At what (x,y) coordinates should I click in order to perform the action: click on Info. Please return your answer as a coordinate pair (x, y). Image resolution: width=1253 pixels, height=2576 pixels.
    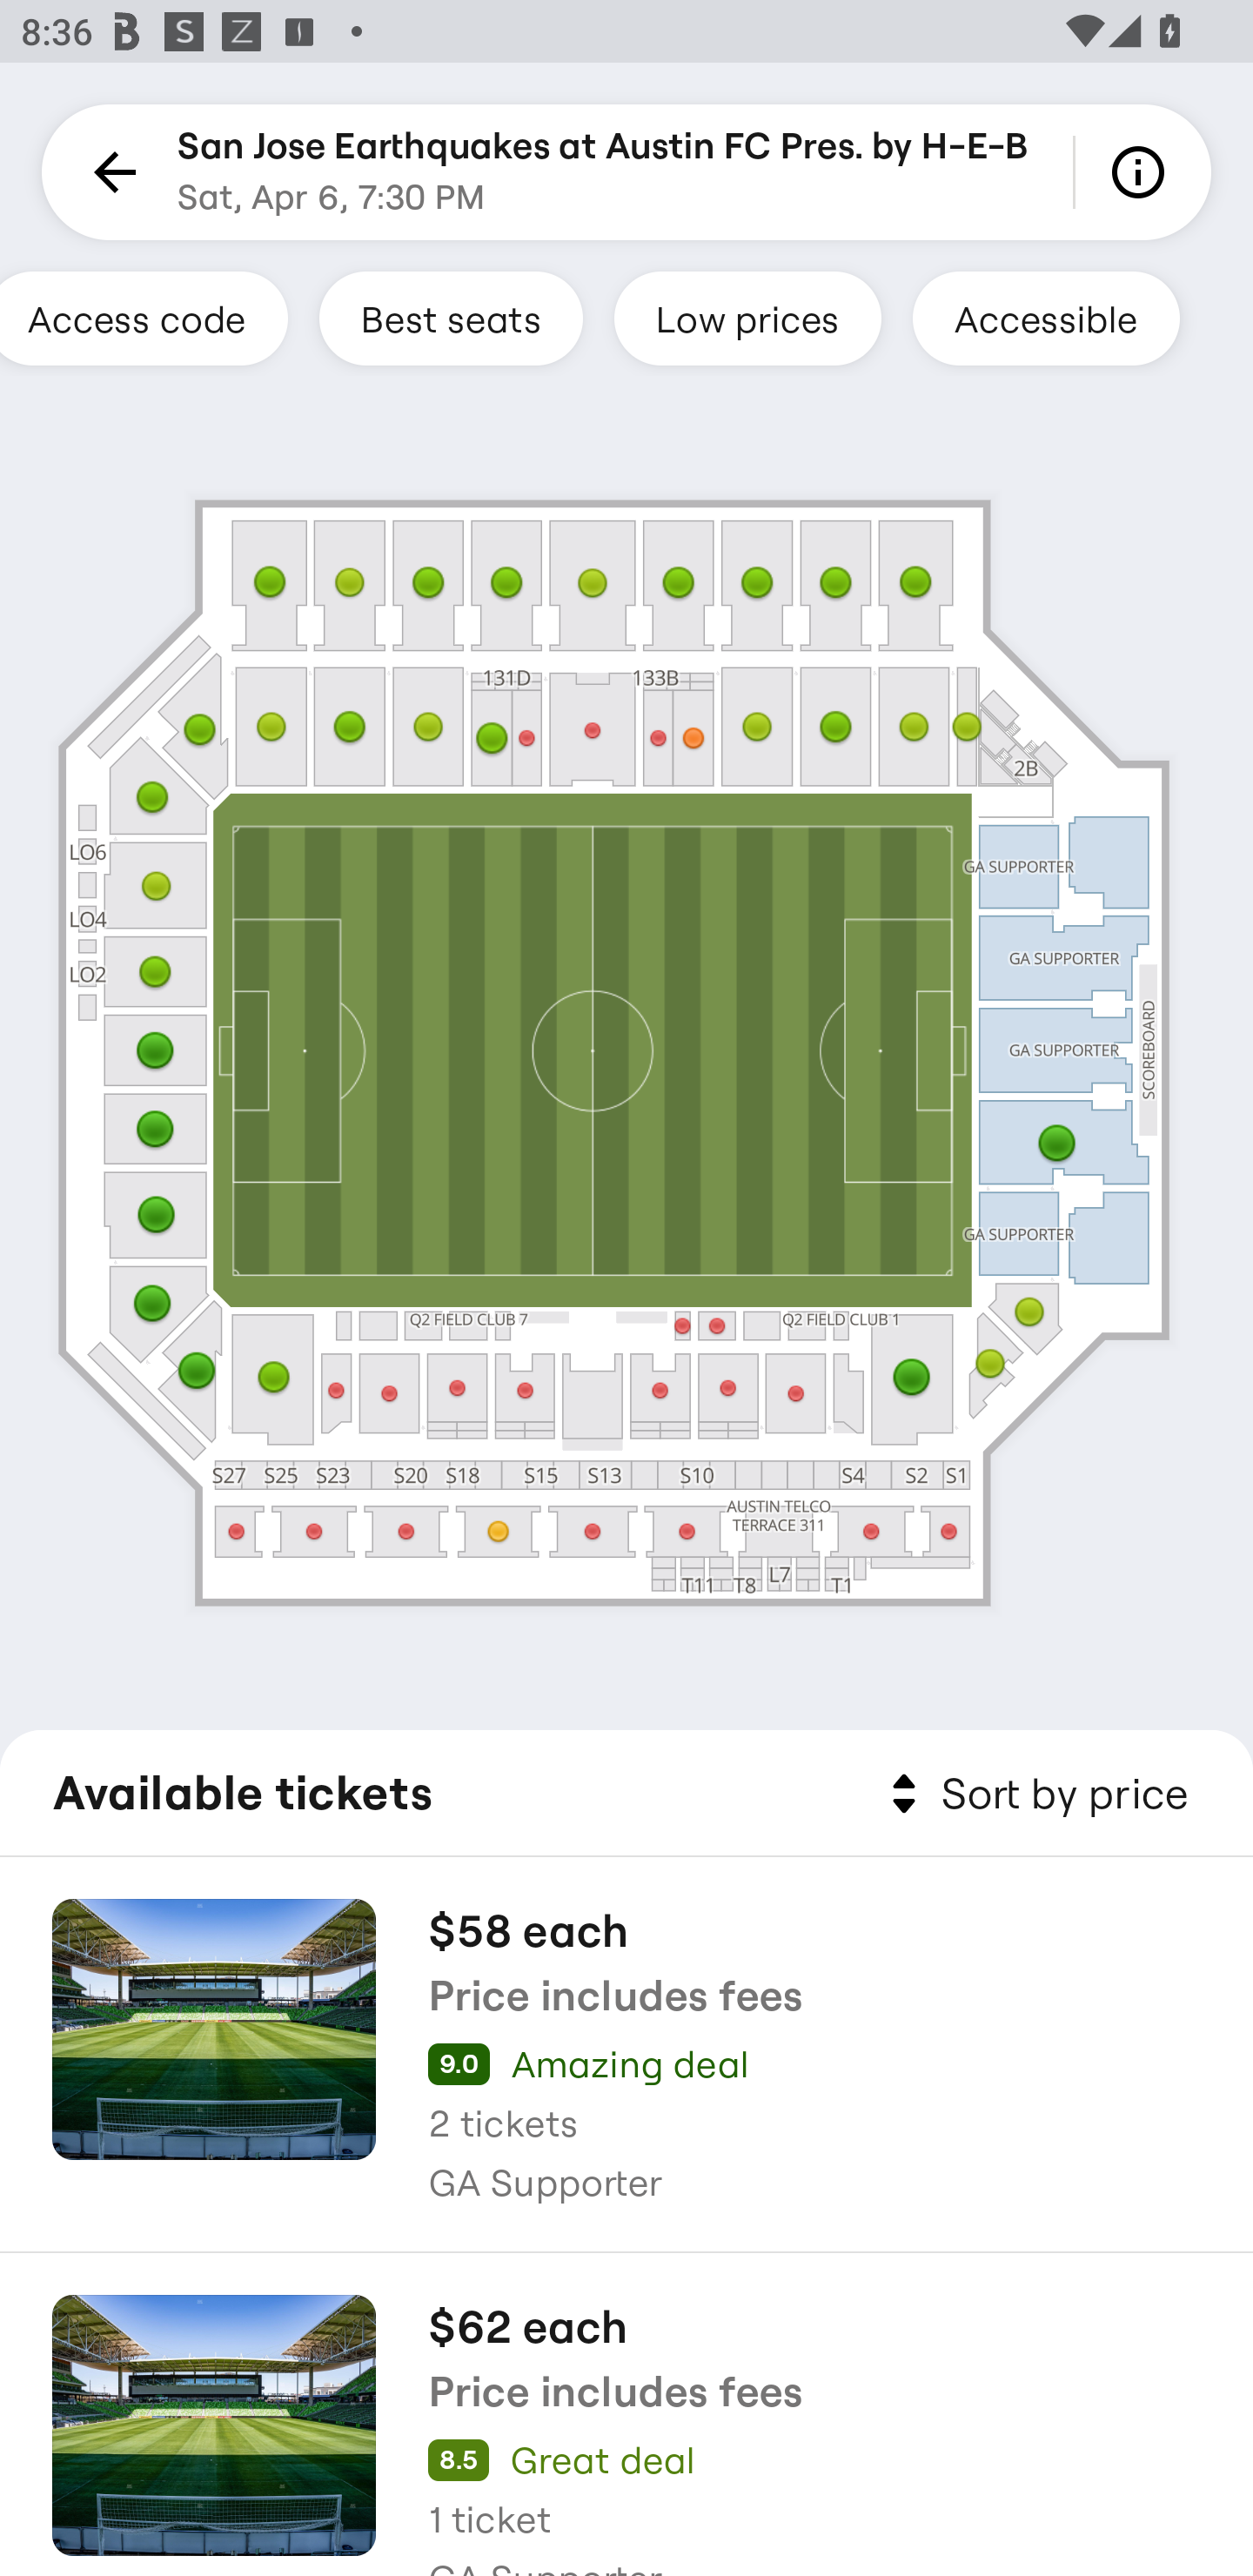
    Looking at the image, I should click on (1143, 172).